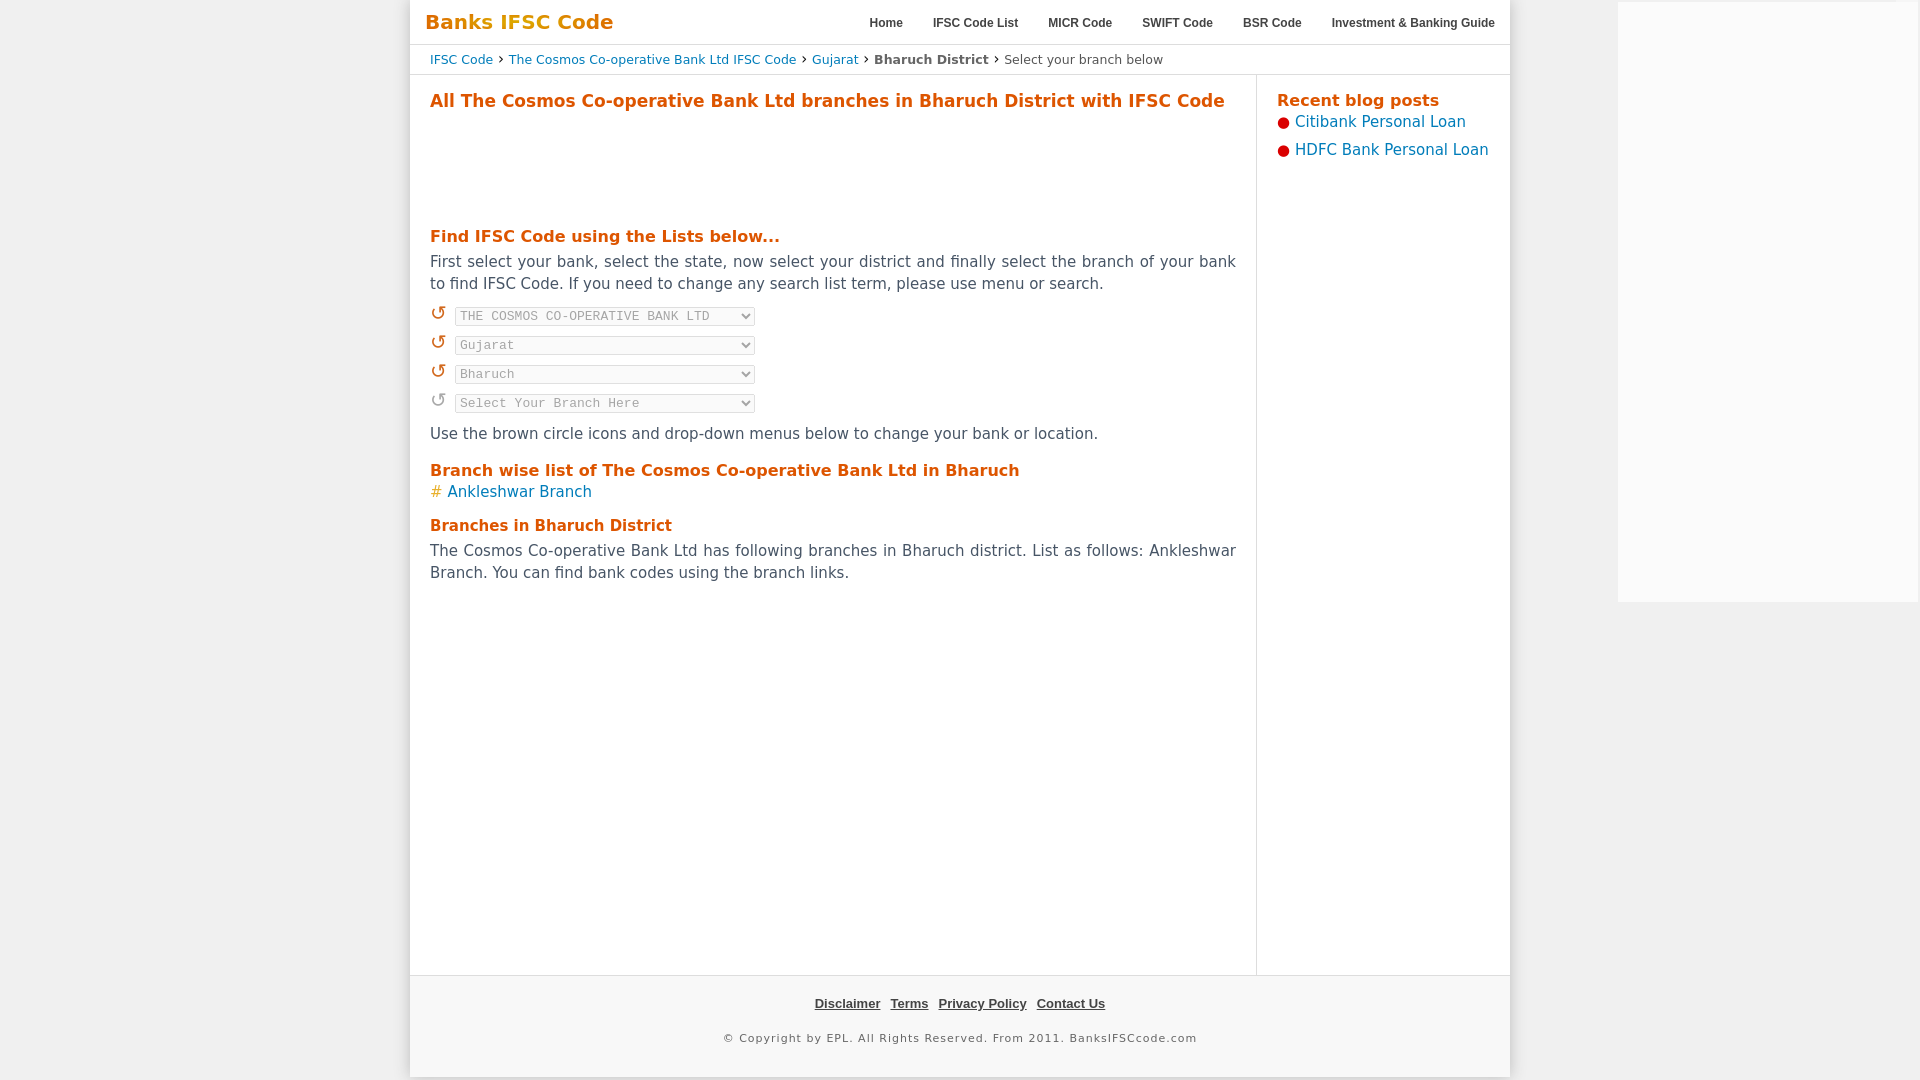 The image size is (1920, 1080). Describe the element at coordinates (1070, 1002) in the screenshot. I see `Contact Us` at that location.